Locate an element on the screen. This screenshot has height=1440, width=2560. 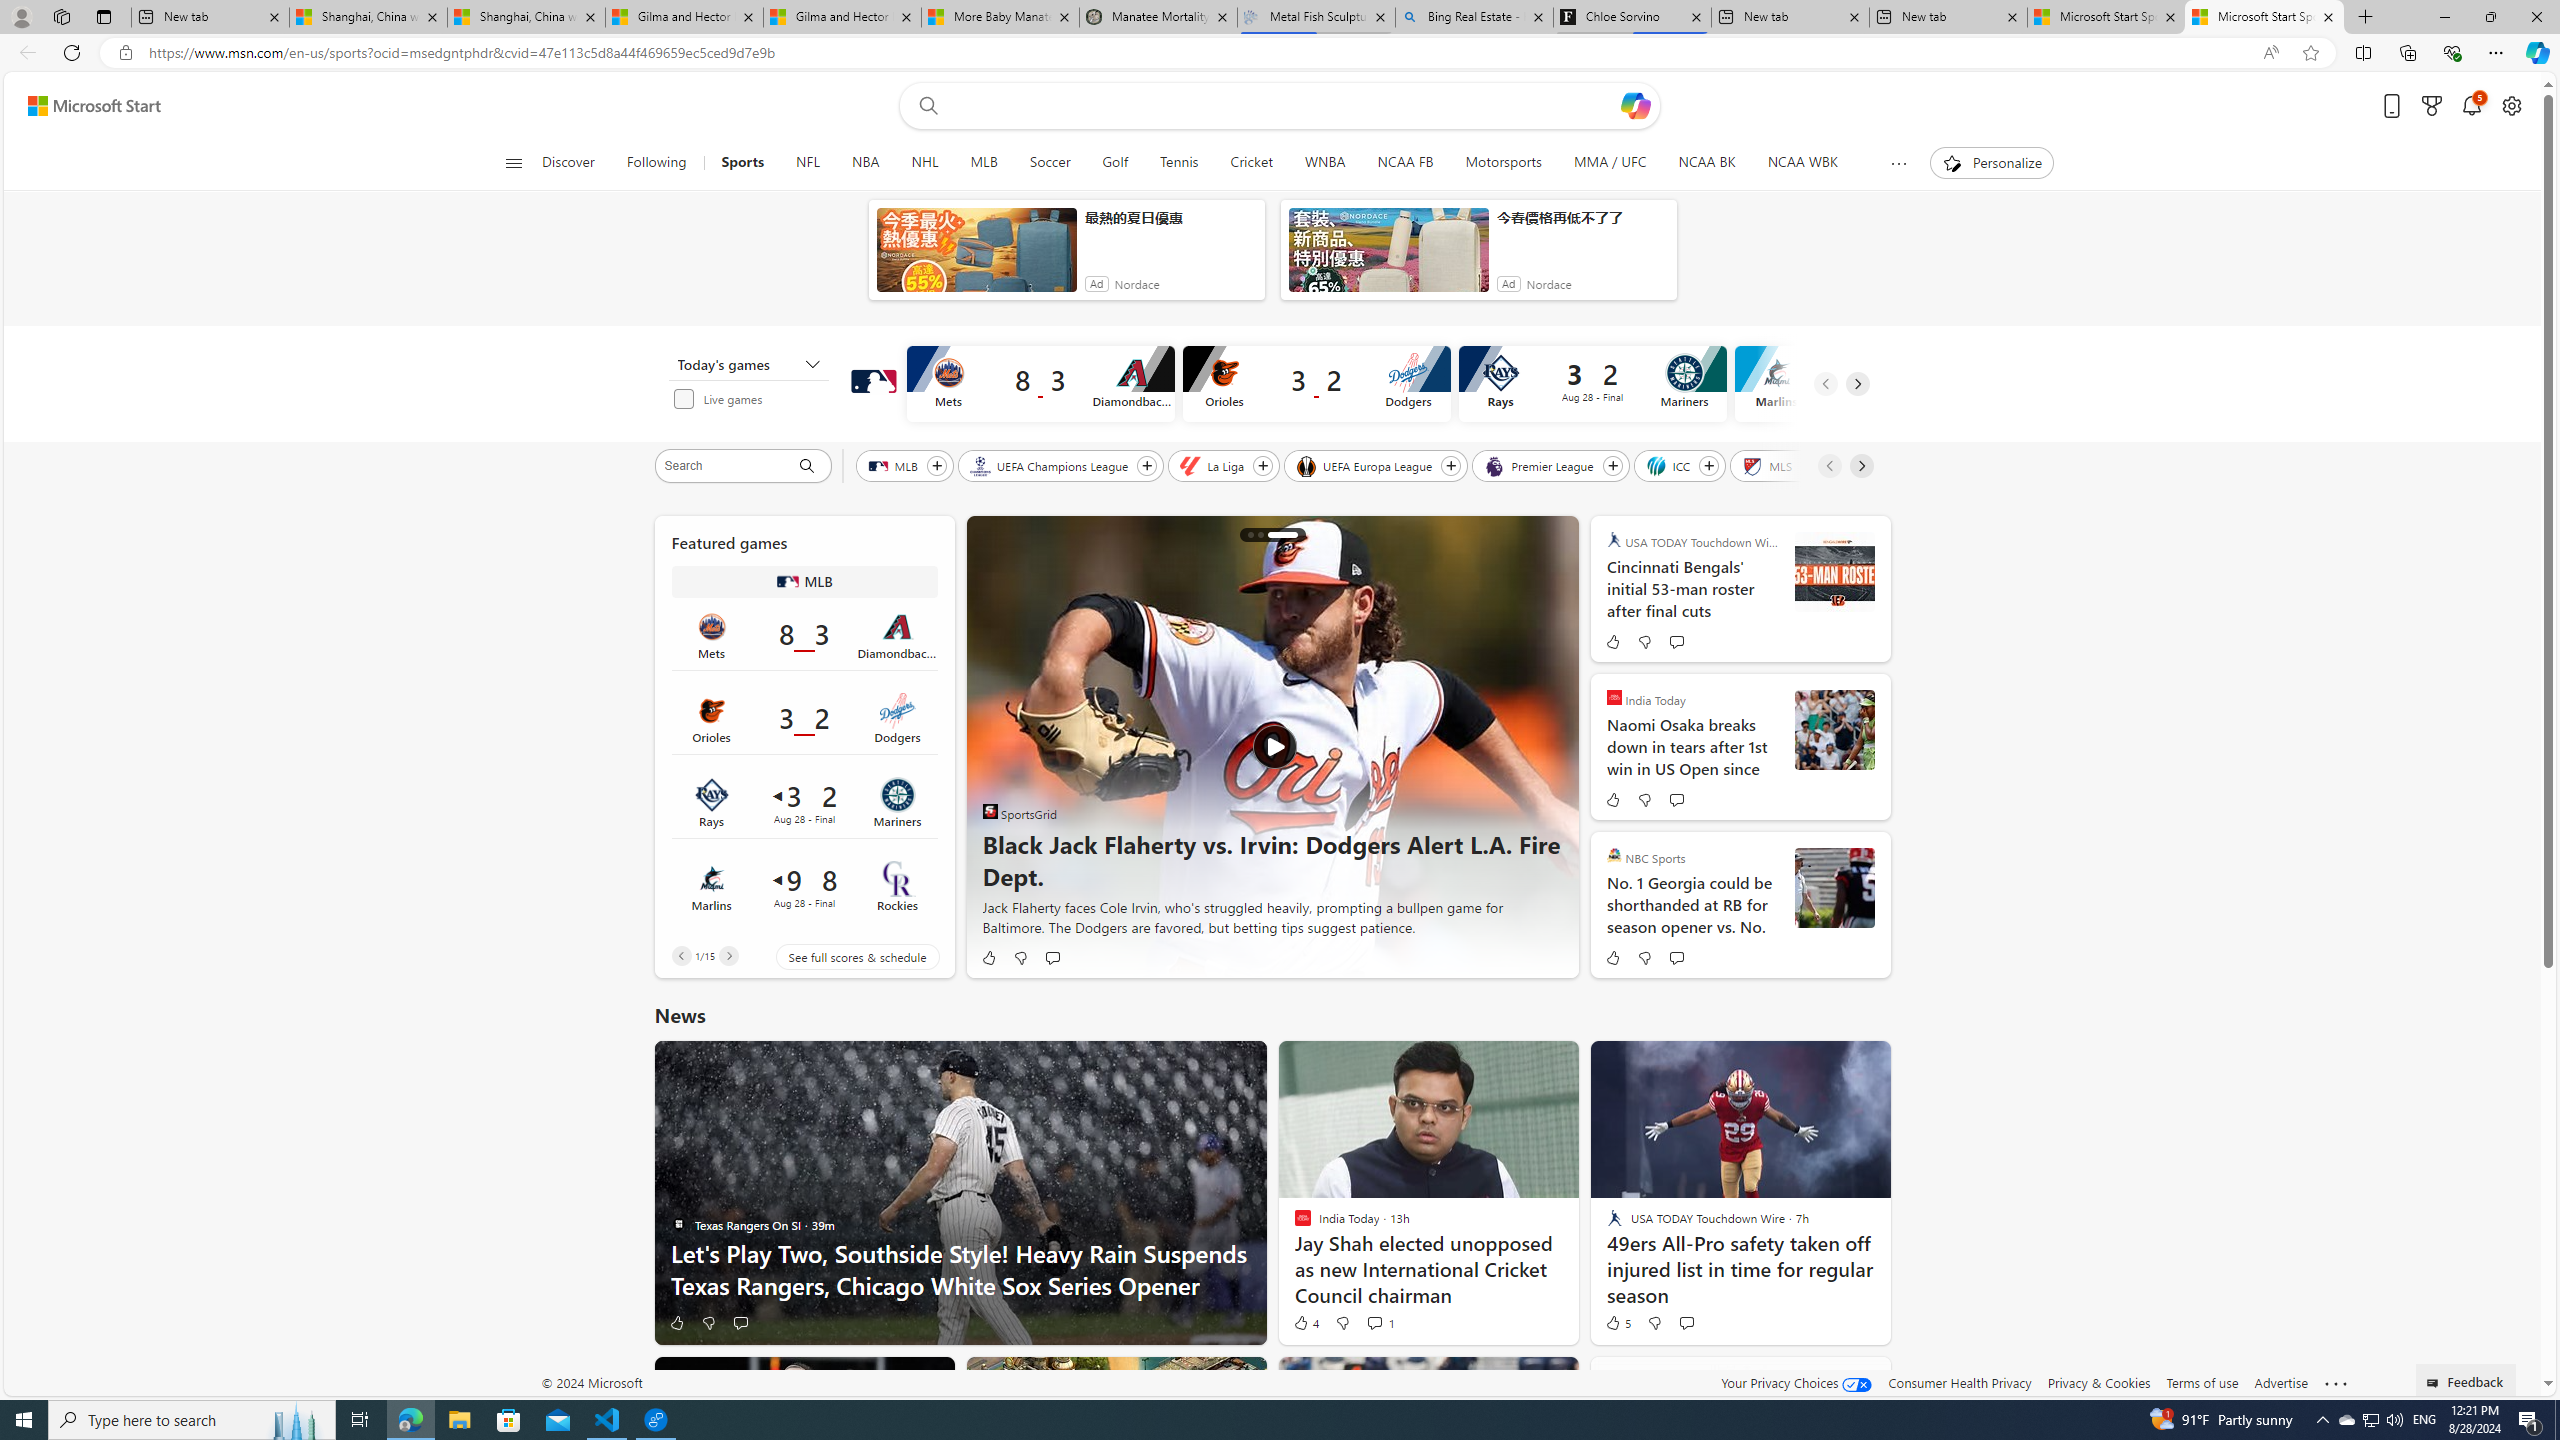
Gilma and Hector both pose tropical trouble for Hawaii is located at coordinates (842, 17).